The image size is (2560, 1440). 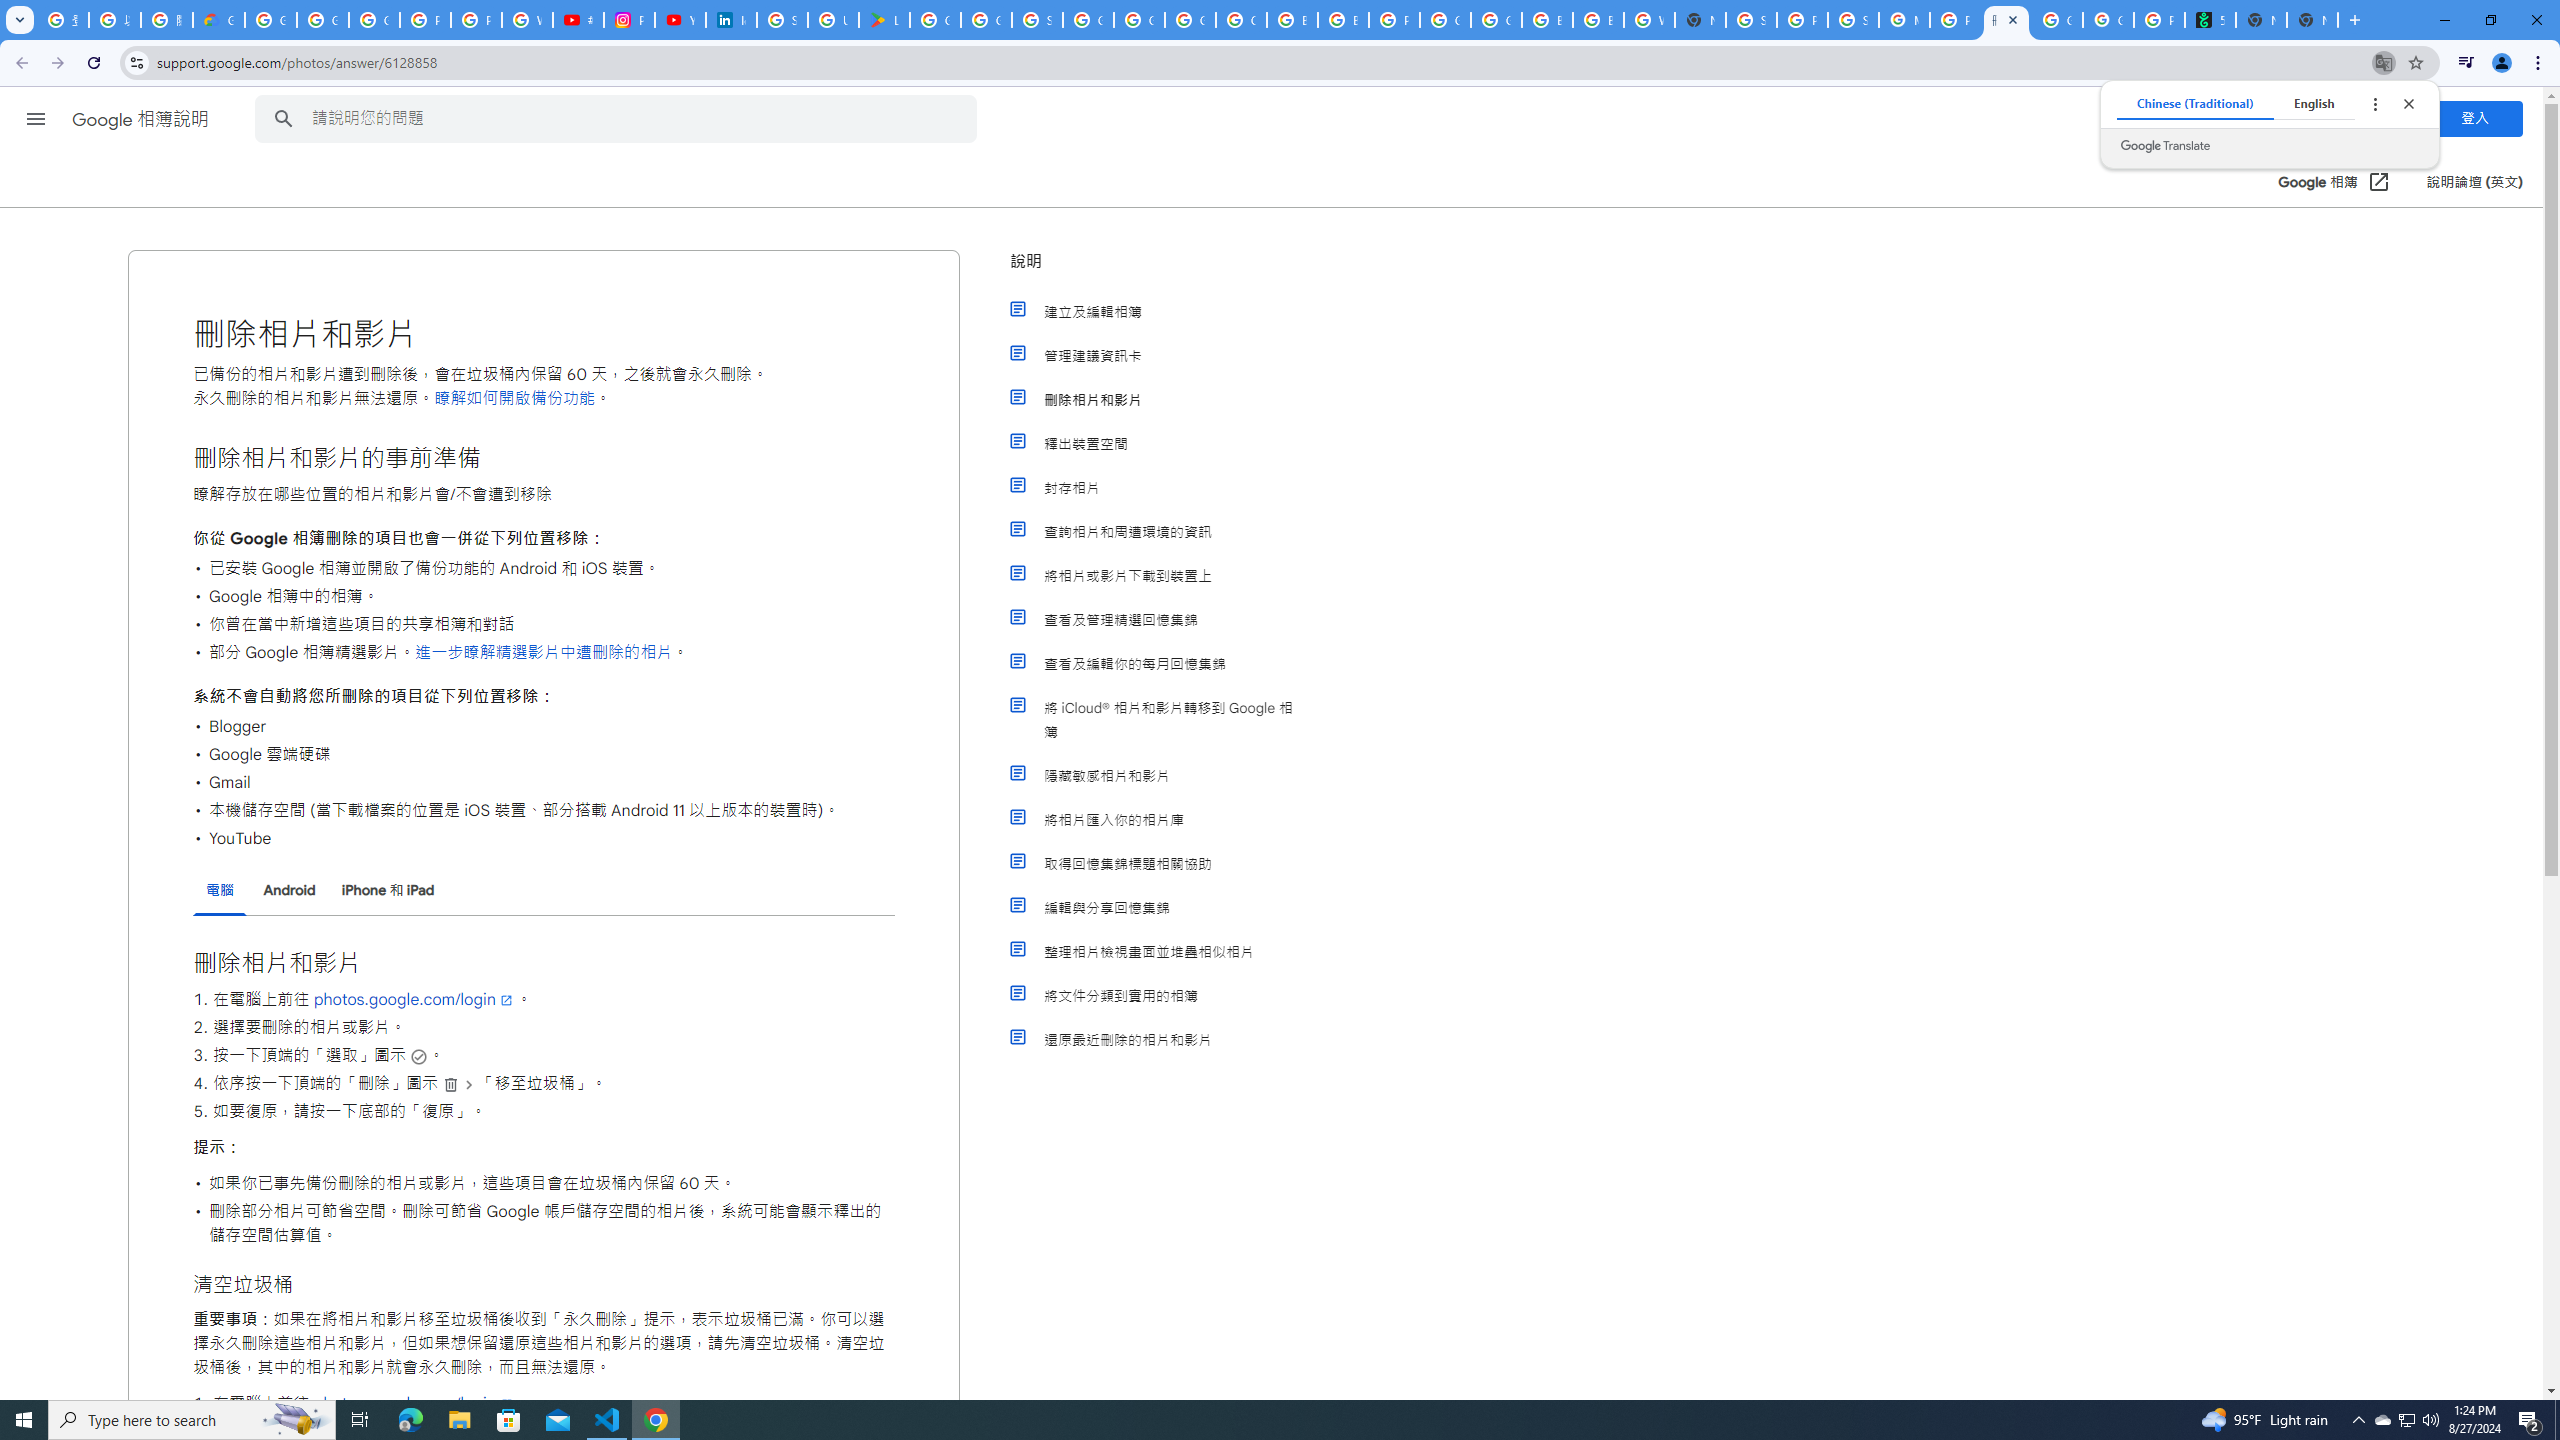 I want to click on Browse Chrome as a guest - Computer - Google Chrome Help, so click(x=1547, y=20).